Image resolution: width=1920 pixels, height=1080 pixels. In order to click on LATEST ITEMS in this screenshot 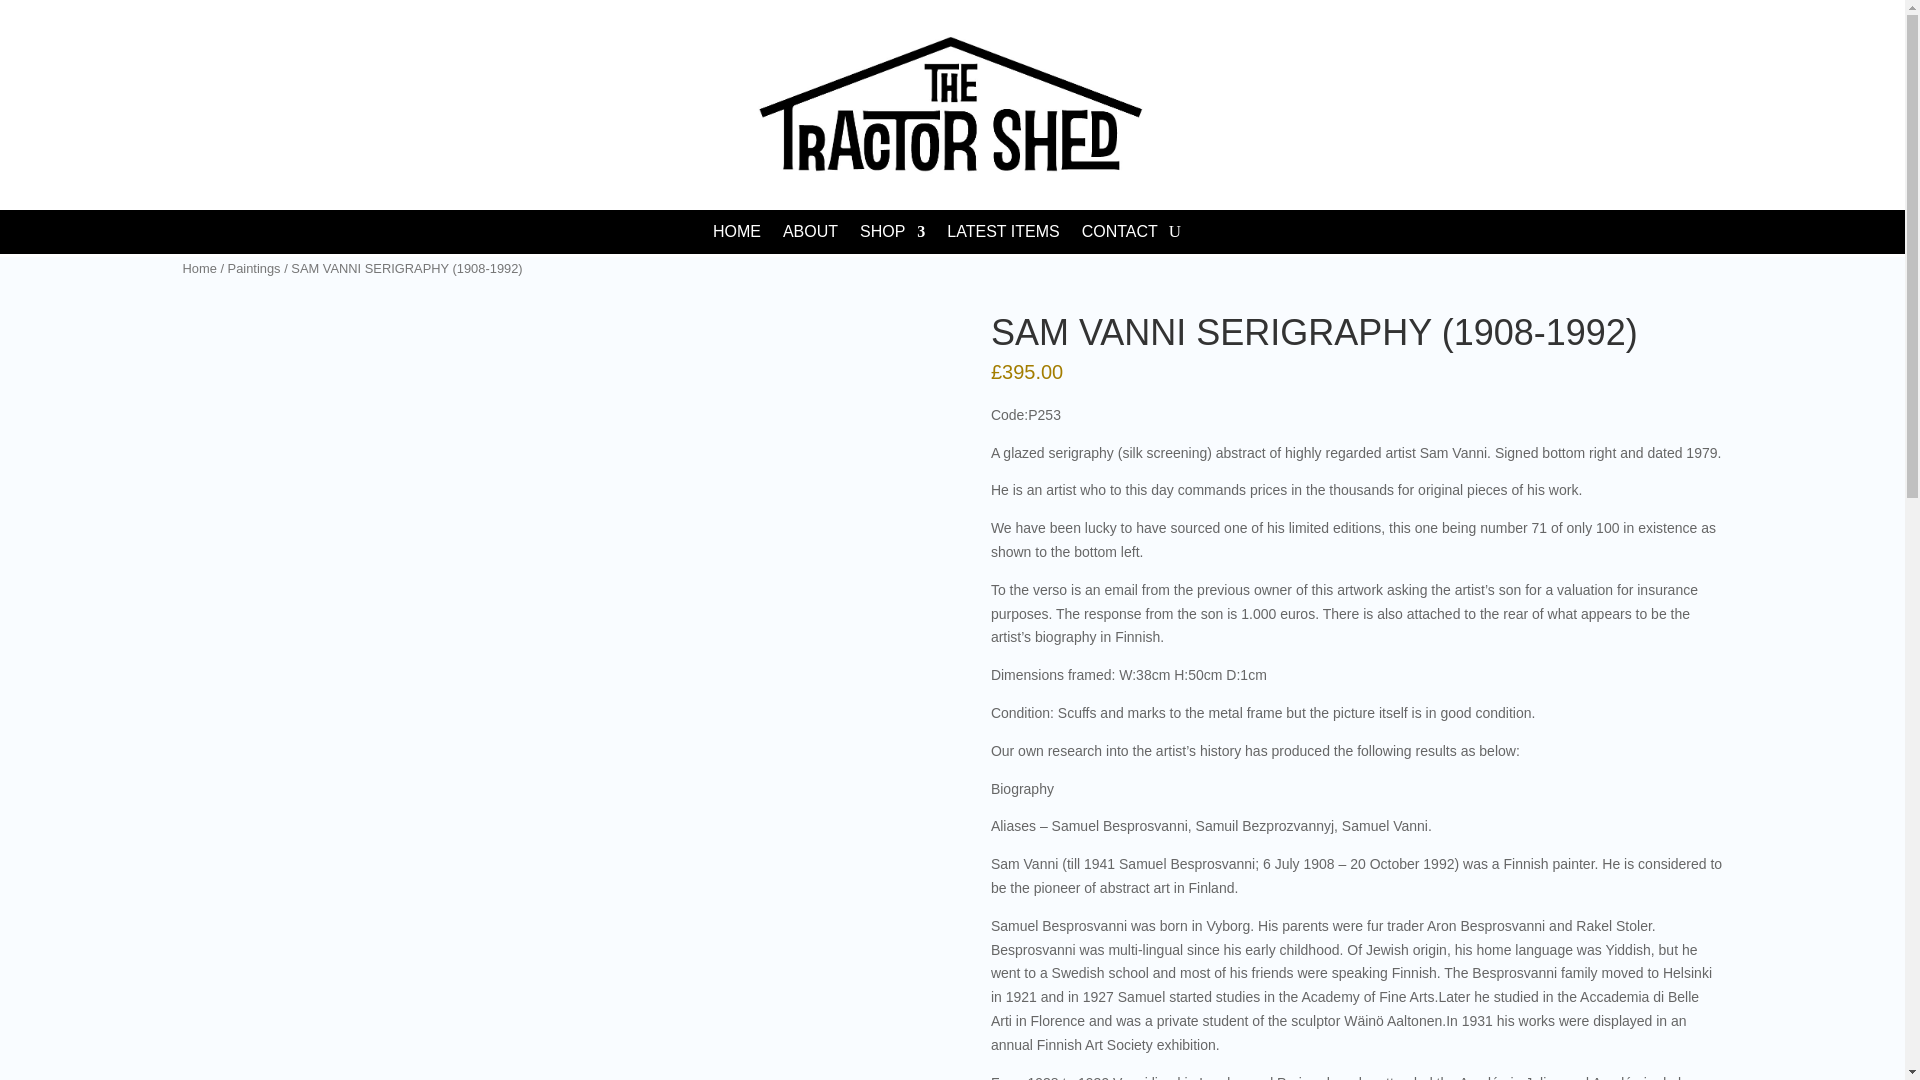, I will do `click(1002, 236)`.